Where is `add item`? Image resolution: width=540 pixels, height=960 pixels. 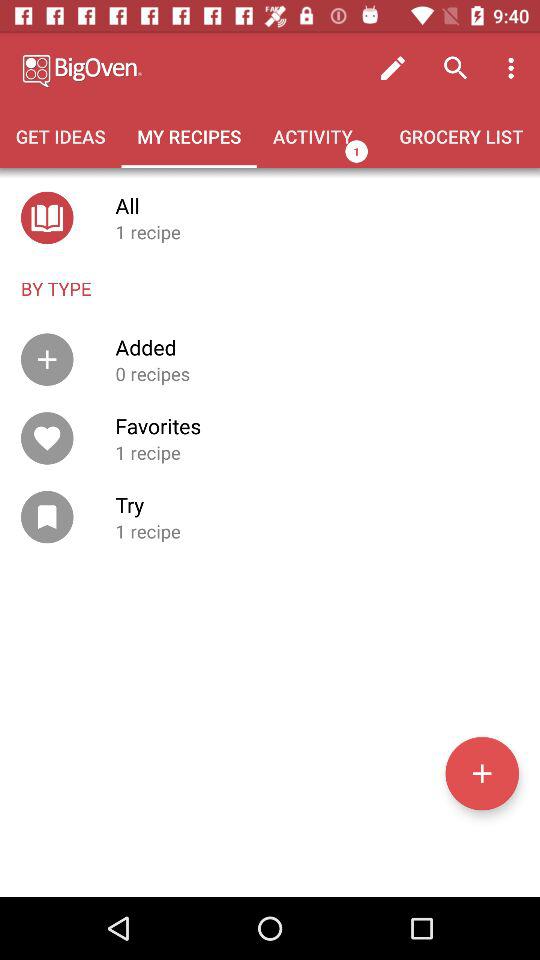 add item is located at coordinates (482, 773).